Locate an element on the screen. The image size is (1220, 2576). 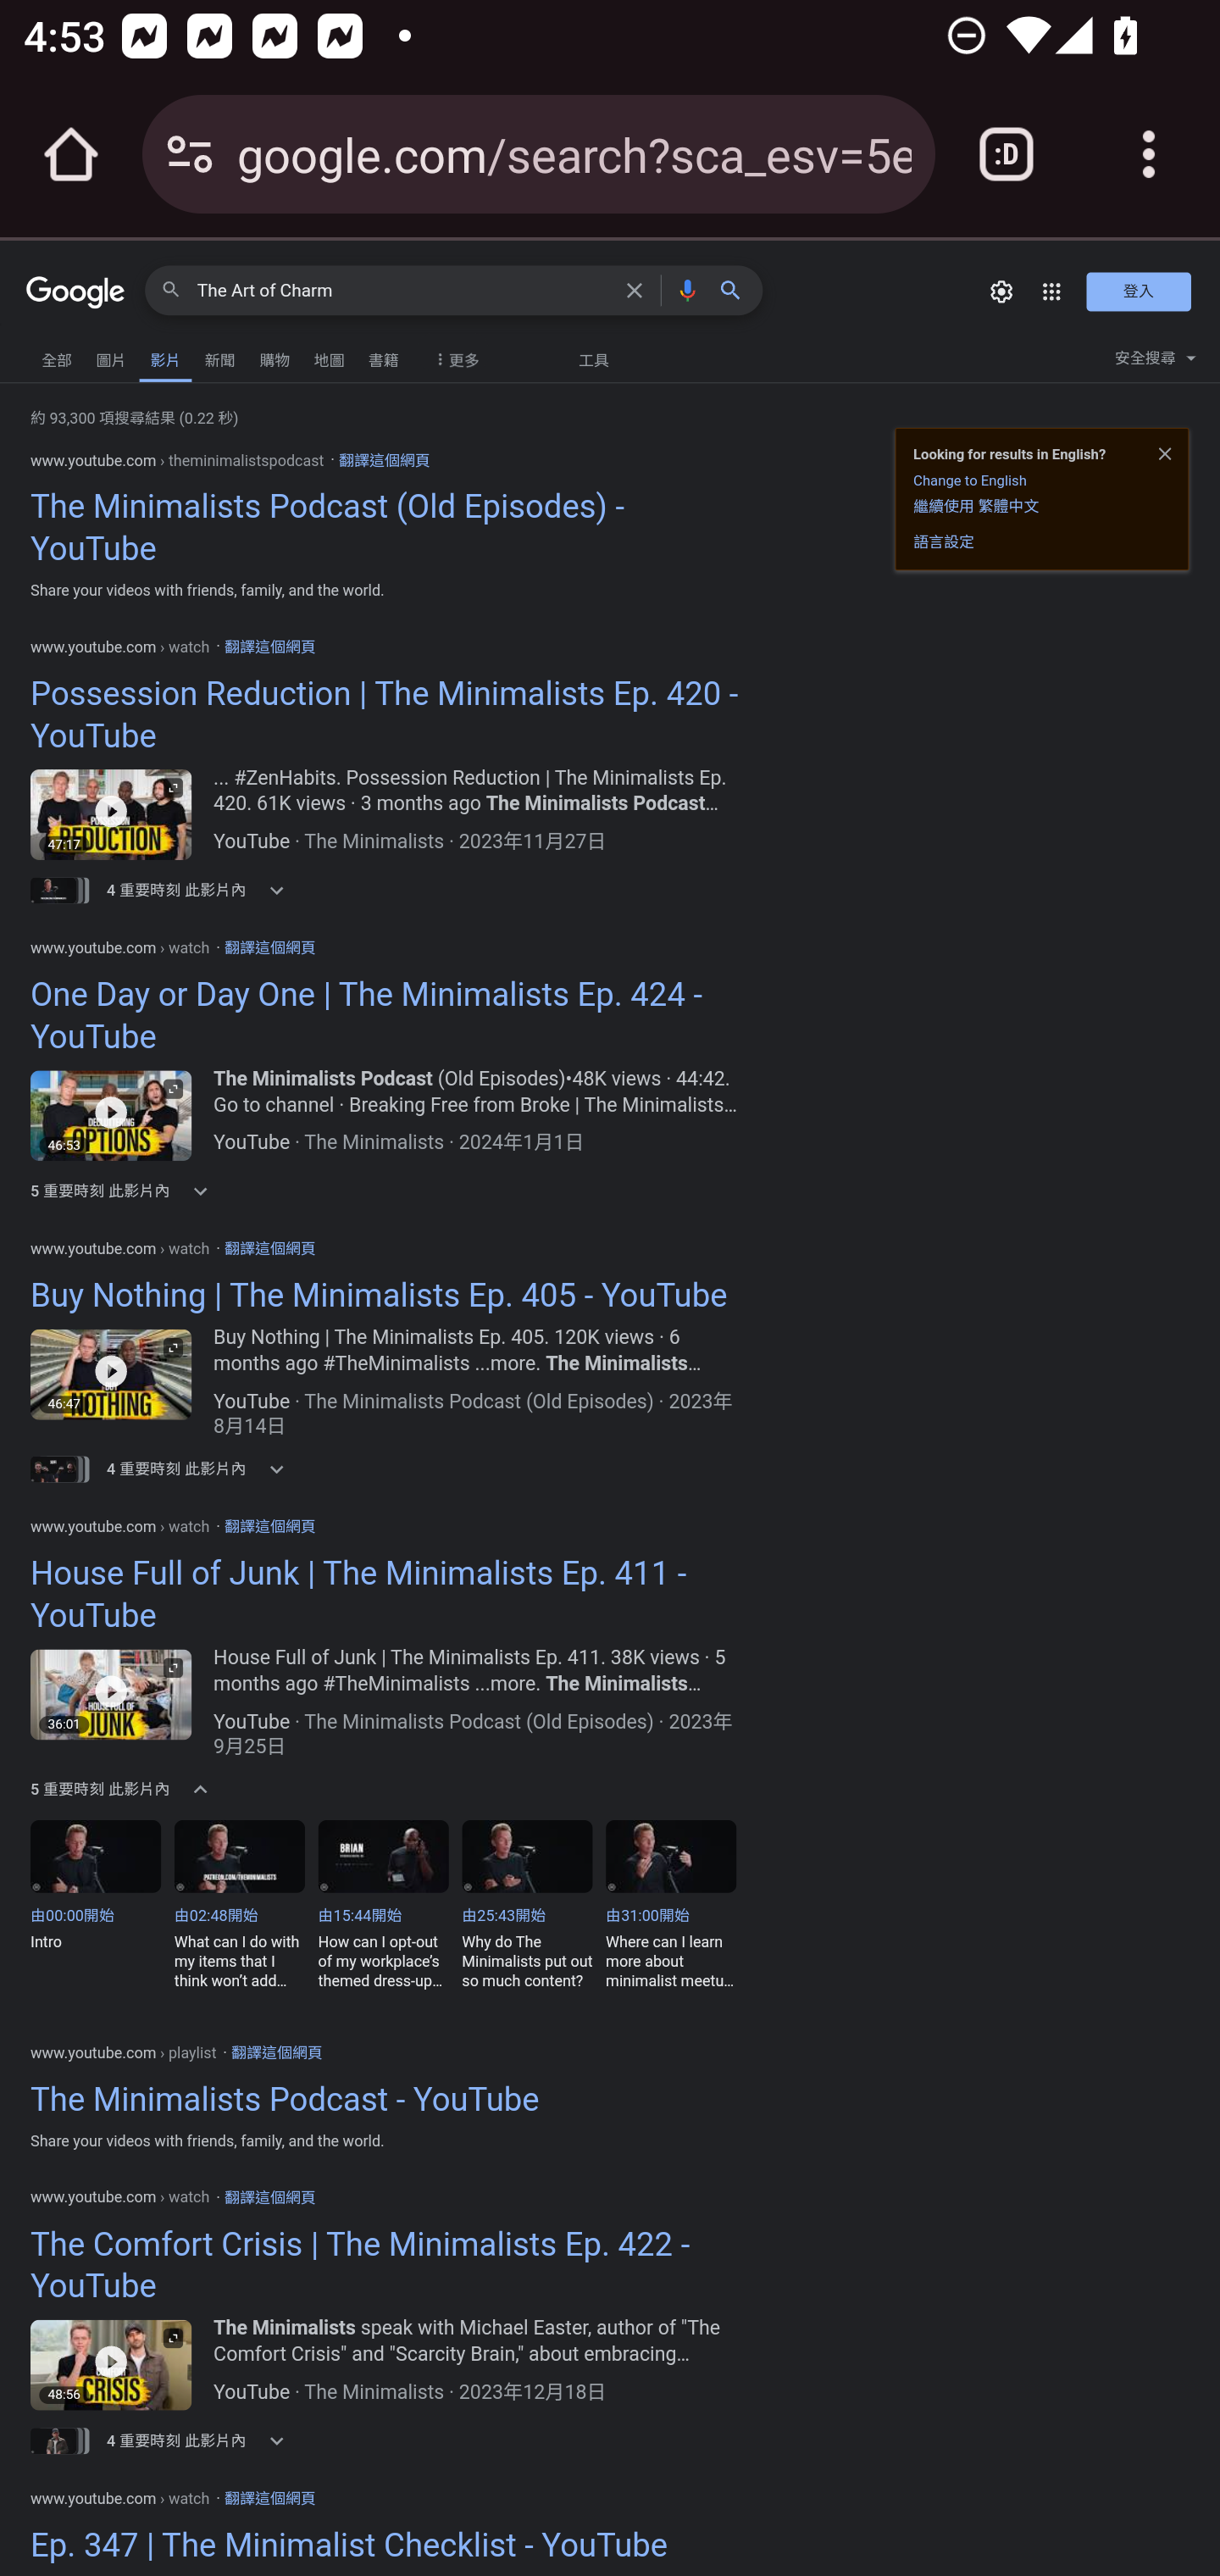
翻譯這個網頁 is located at coordinates (269, 2496).